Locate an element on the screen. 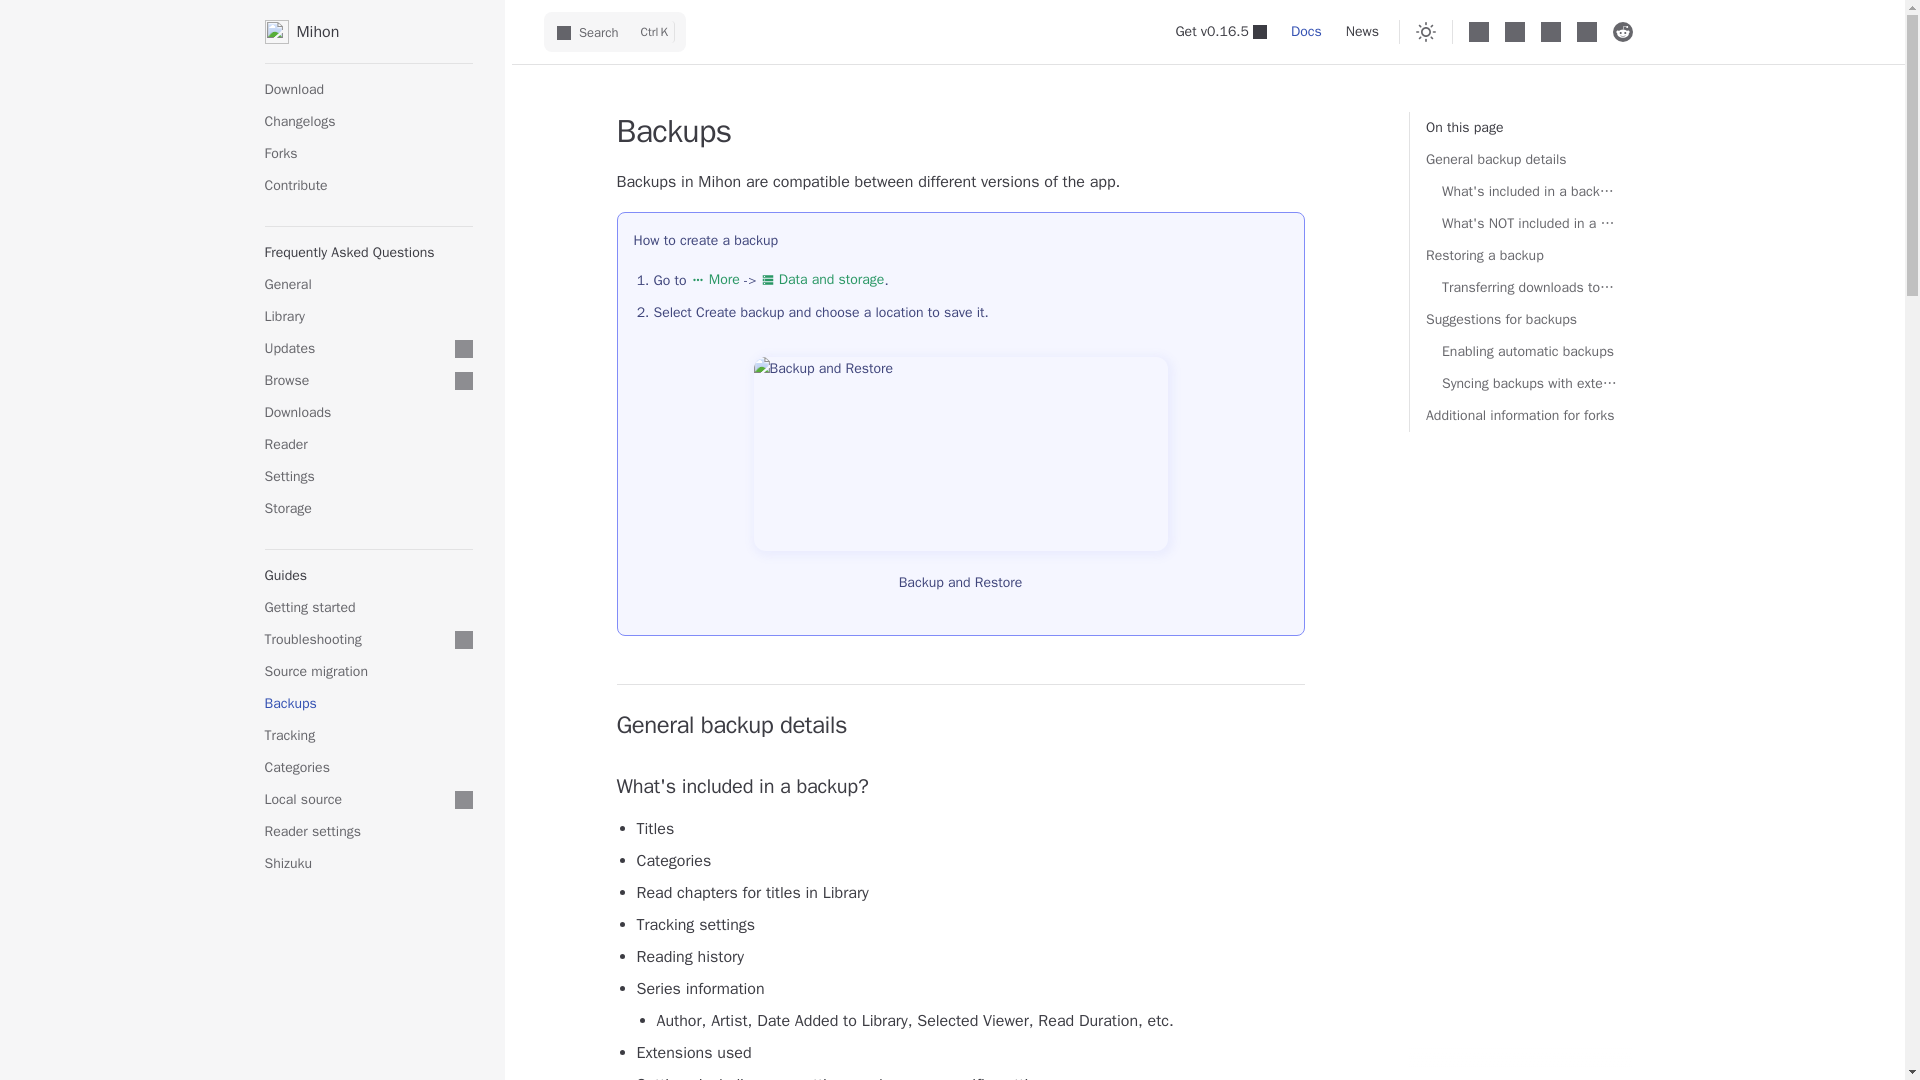  Reader is located at coordinates (368, 444).